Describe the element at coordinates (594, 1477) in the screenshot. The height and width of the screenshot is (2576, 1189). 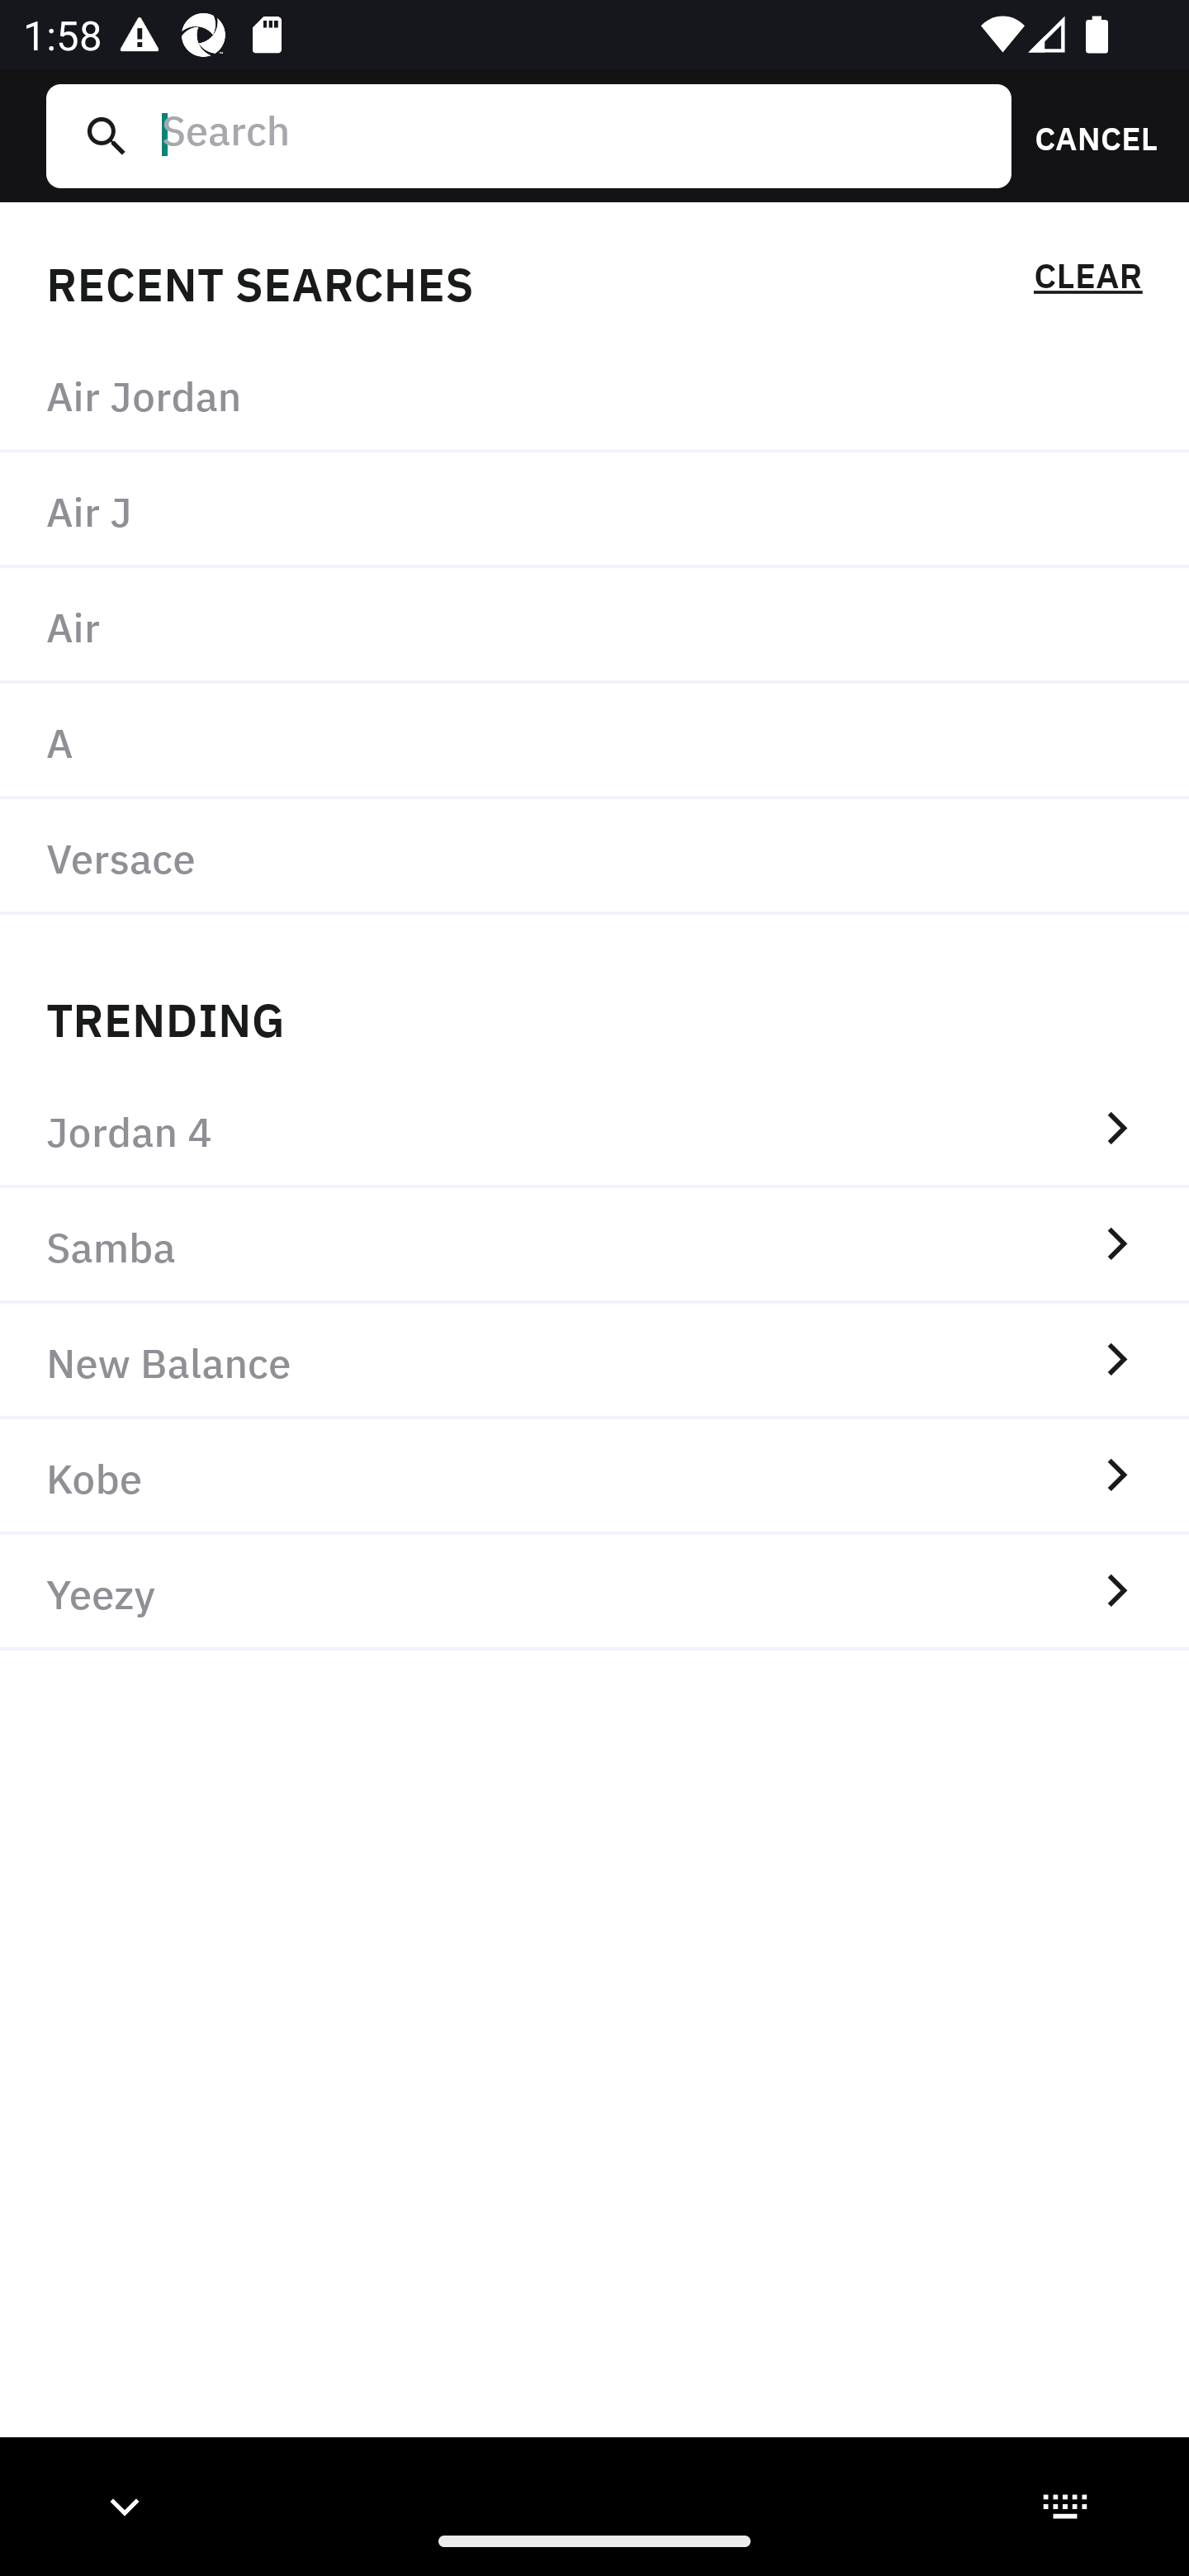
I see `Kobe ` at that location.